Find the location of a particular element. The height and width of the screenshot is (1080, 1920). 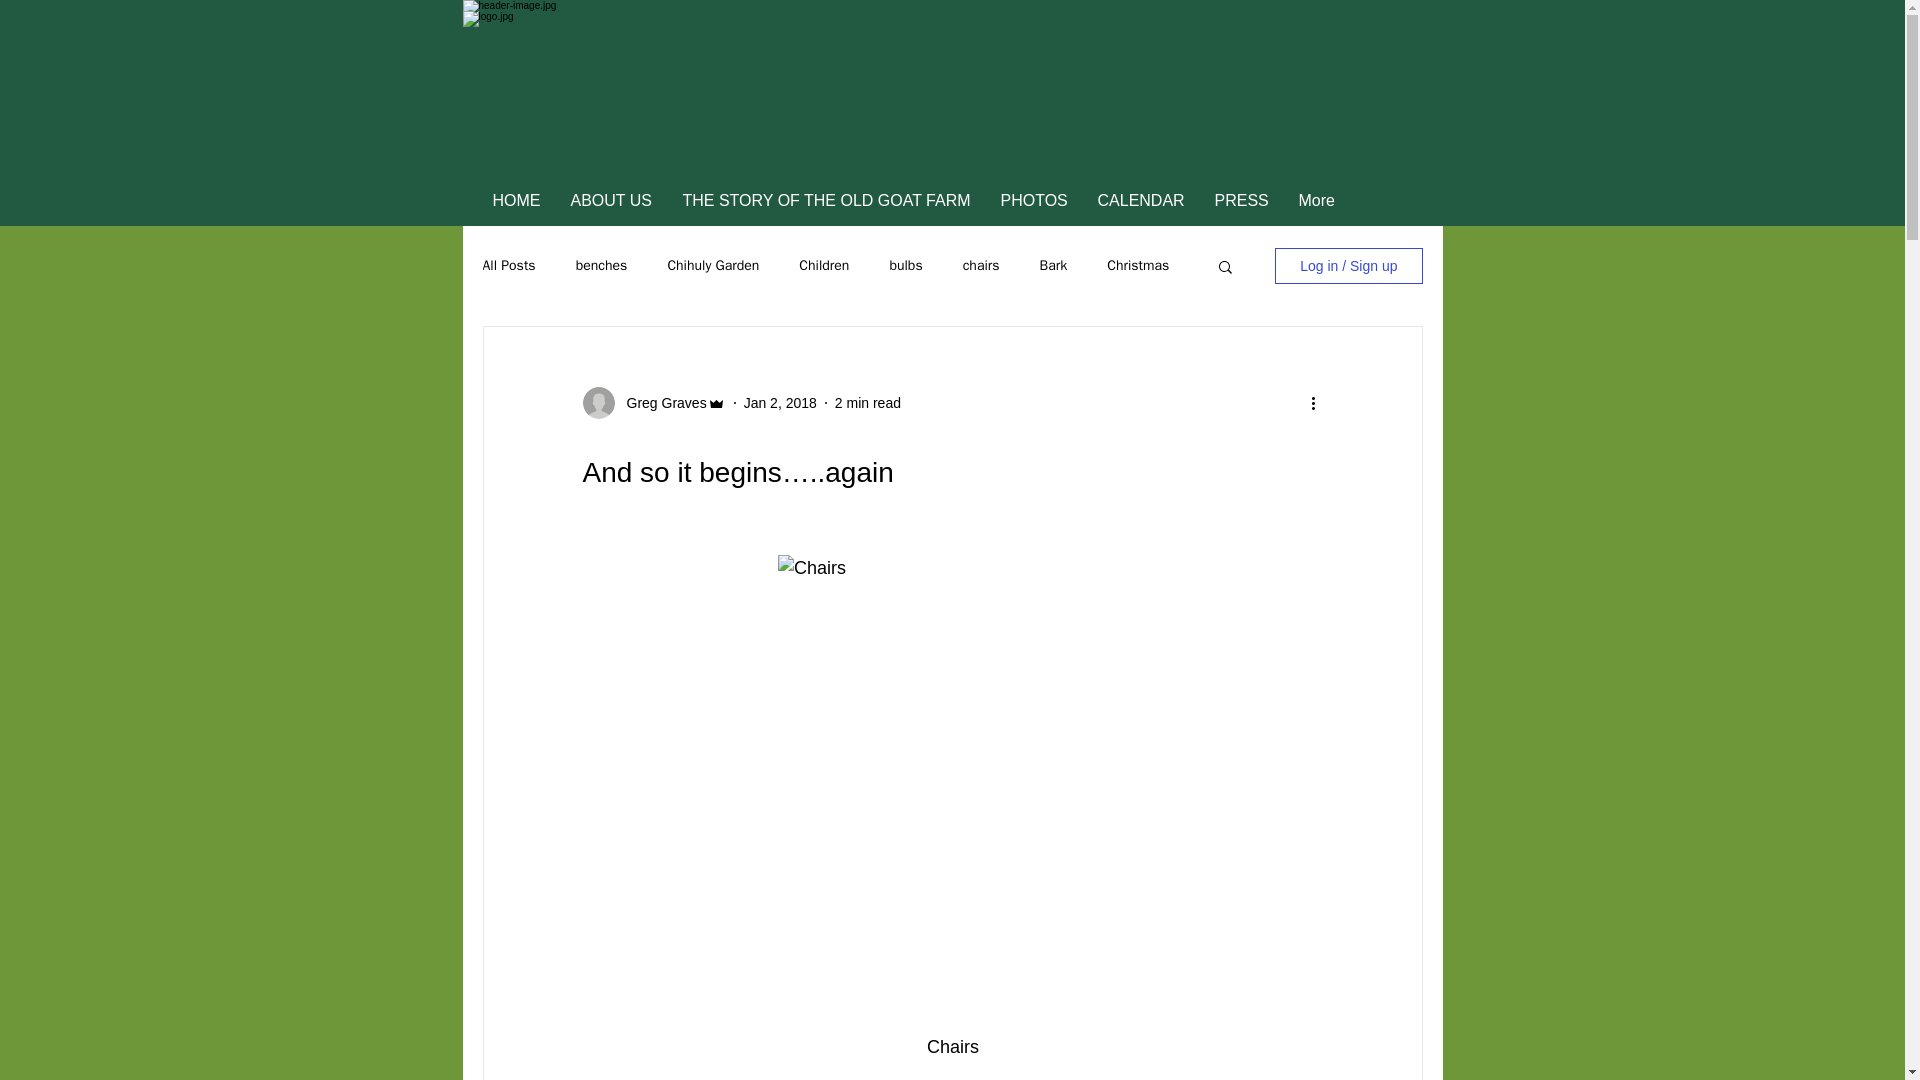

Chihuly Garden is located at coordinates (712, 266).